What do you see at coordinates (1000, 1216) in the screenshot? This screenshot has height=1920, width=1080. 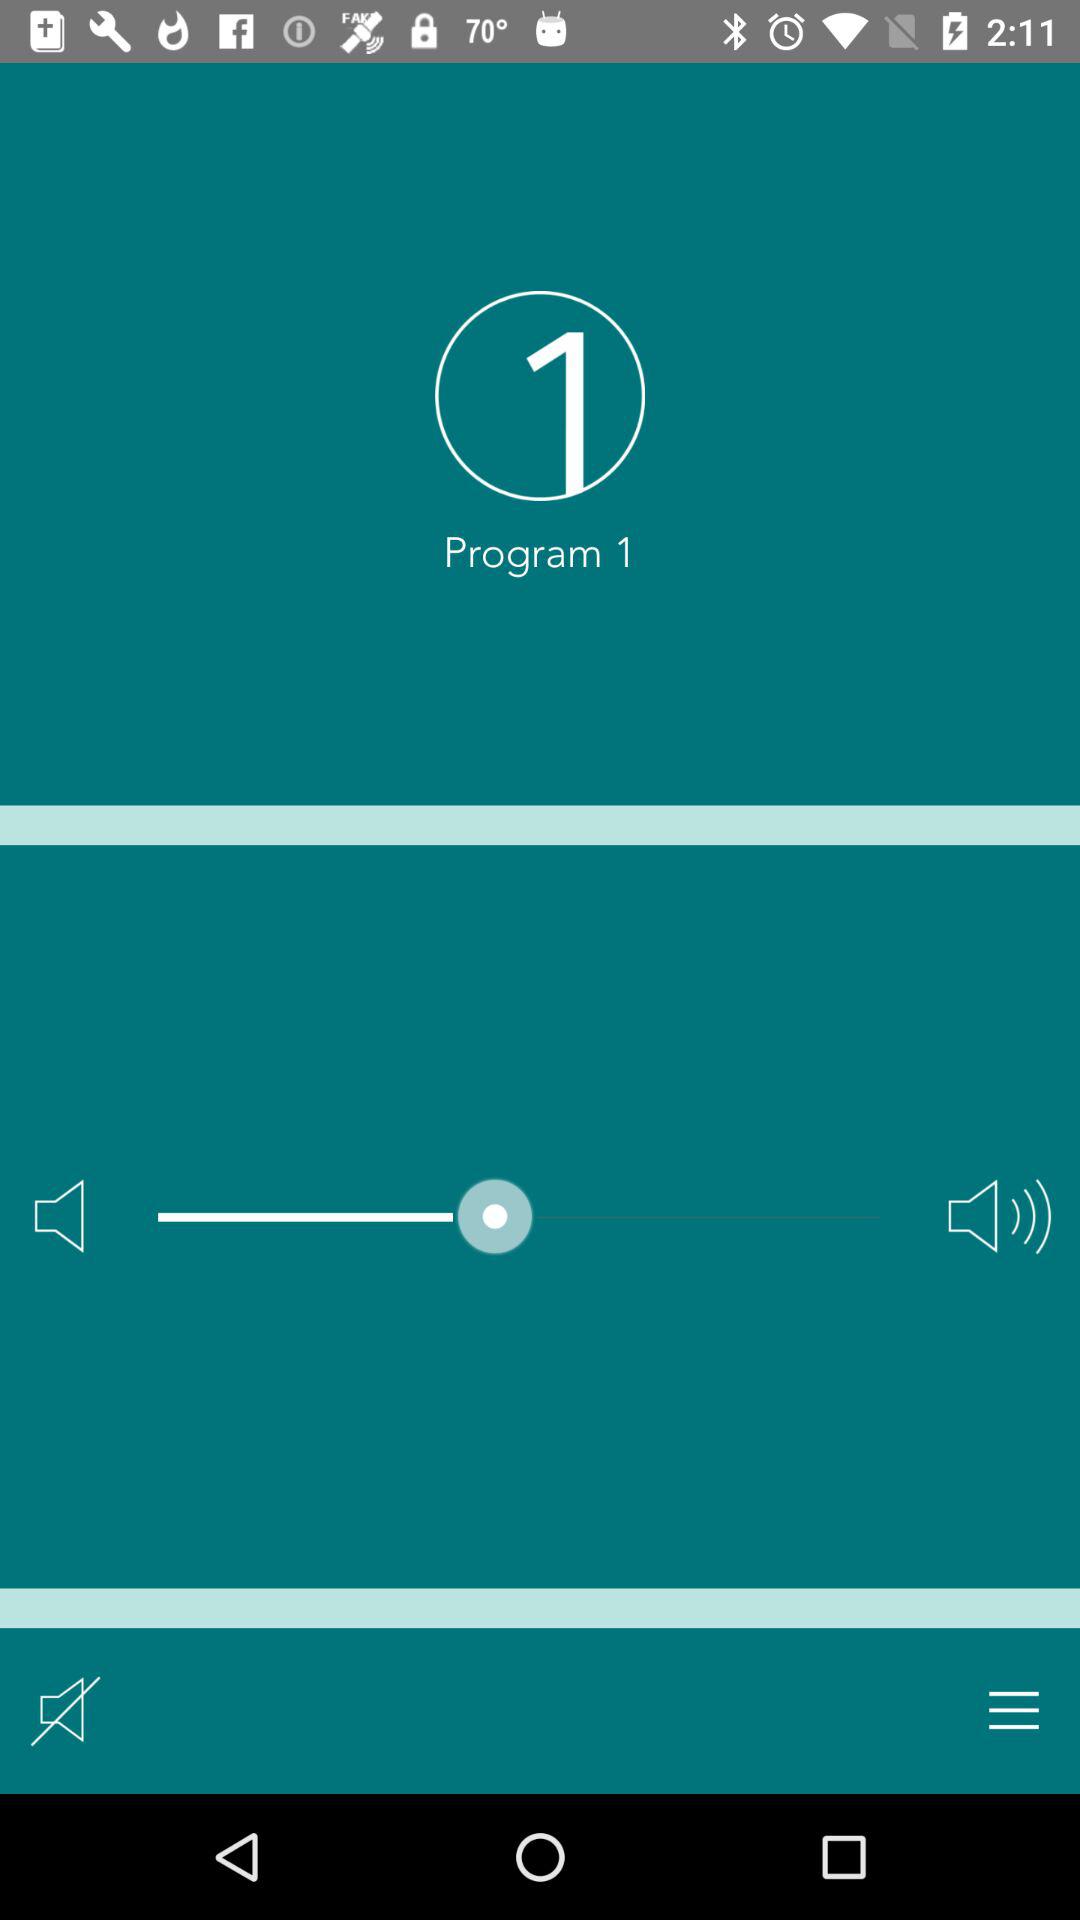 I see `max volume` at bounding box center [1000, 1216].